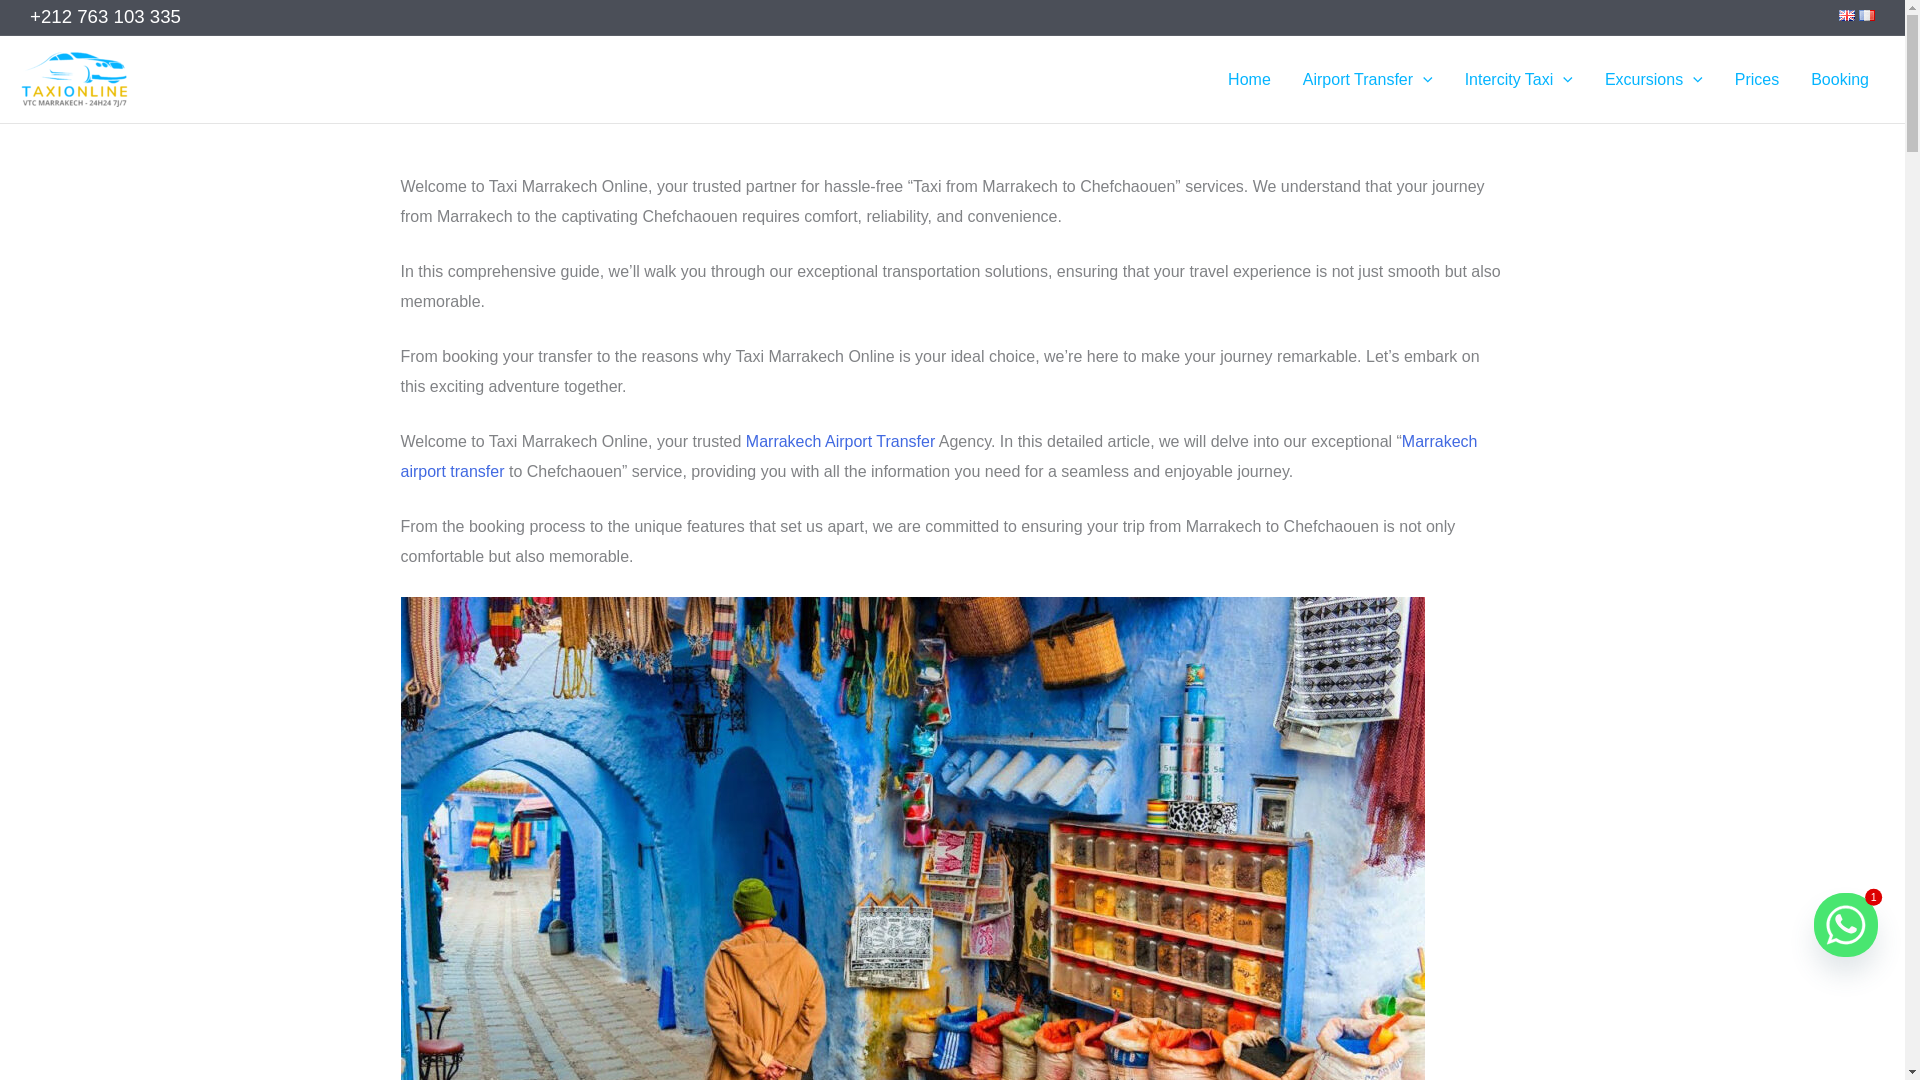  What do you see at coordinates (1840, 79) in the screenshot?
I see `Booking` at bounding box center [1840, 79].